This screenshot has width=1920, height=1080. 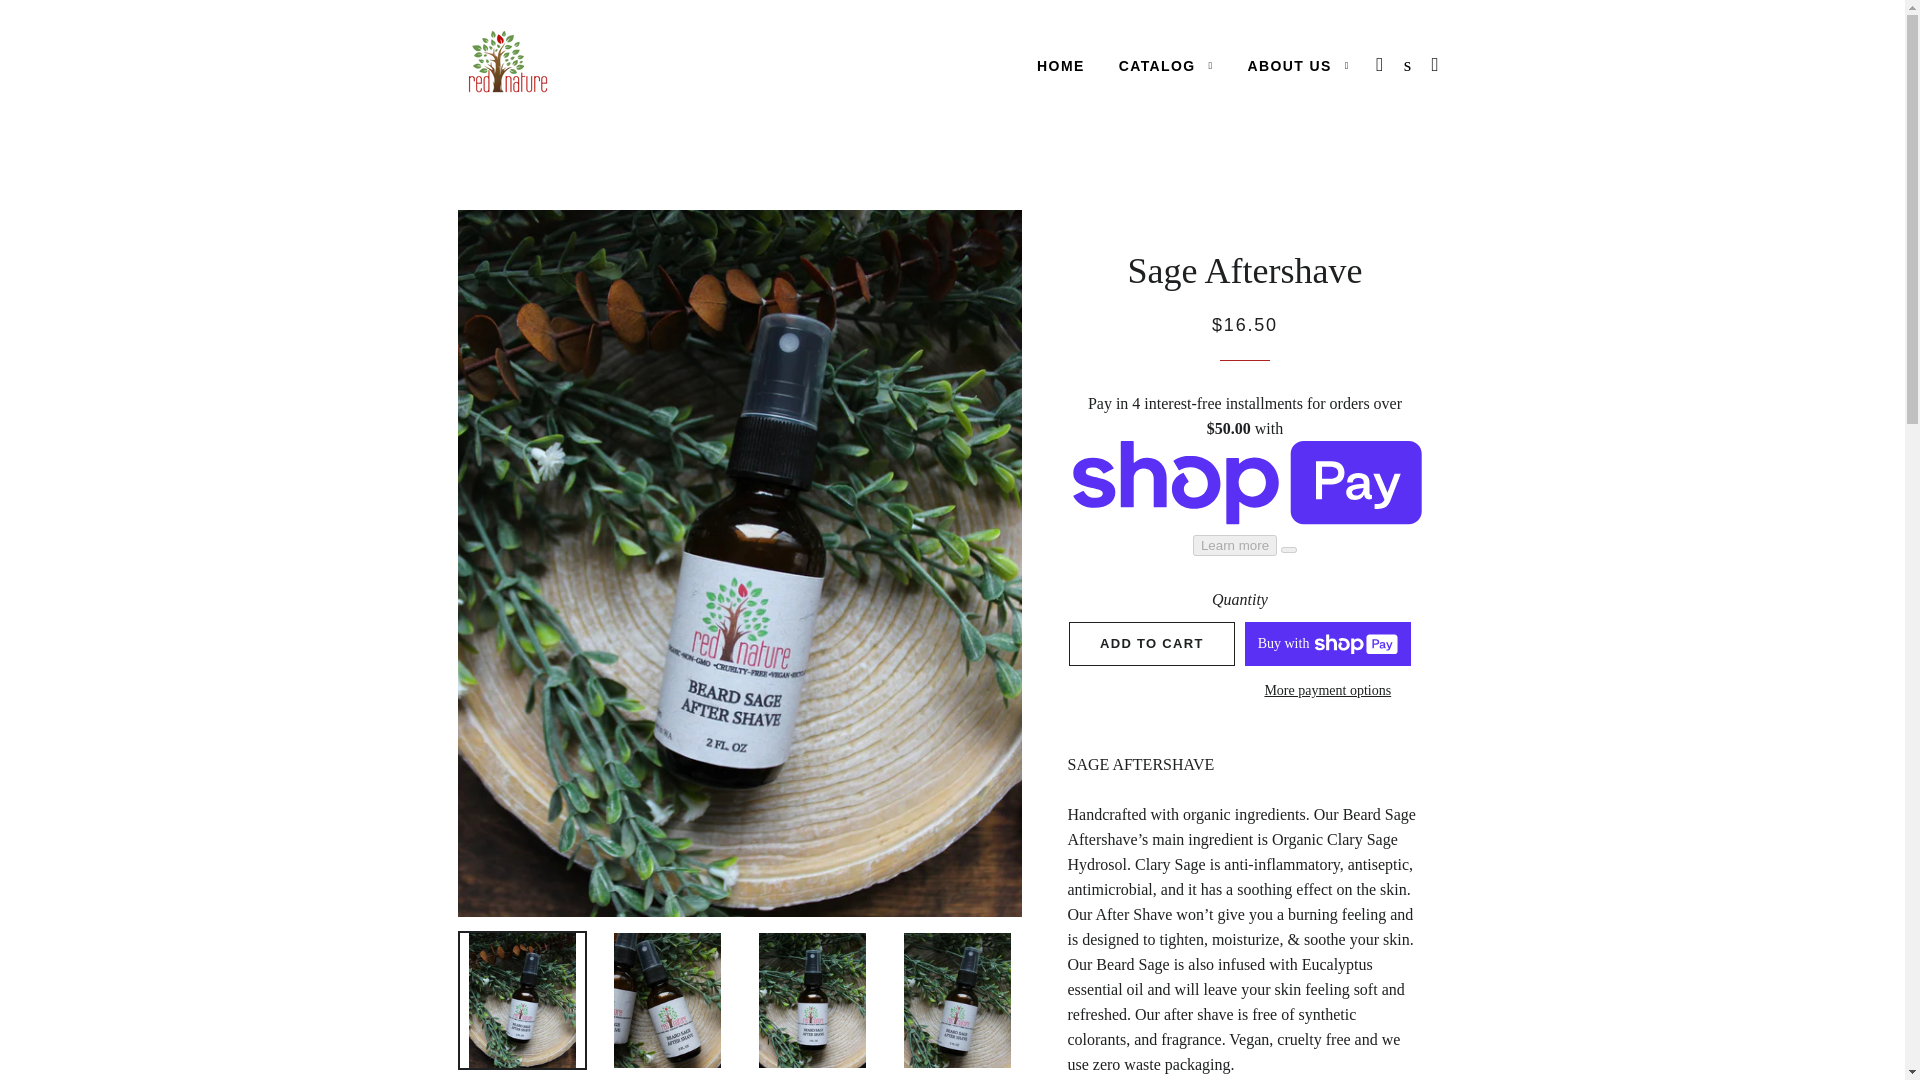 I want to click on HOME, so click(x=1060, y=66).